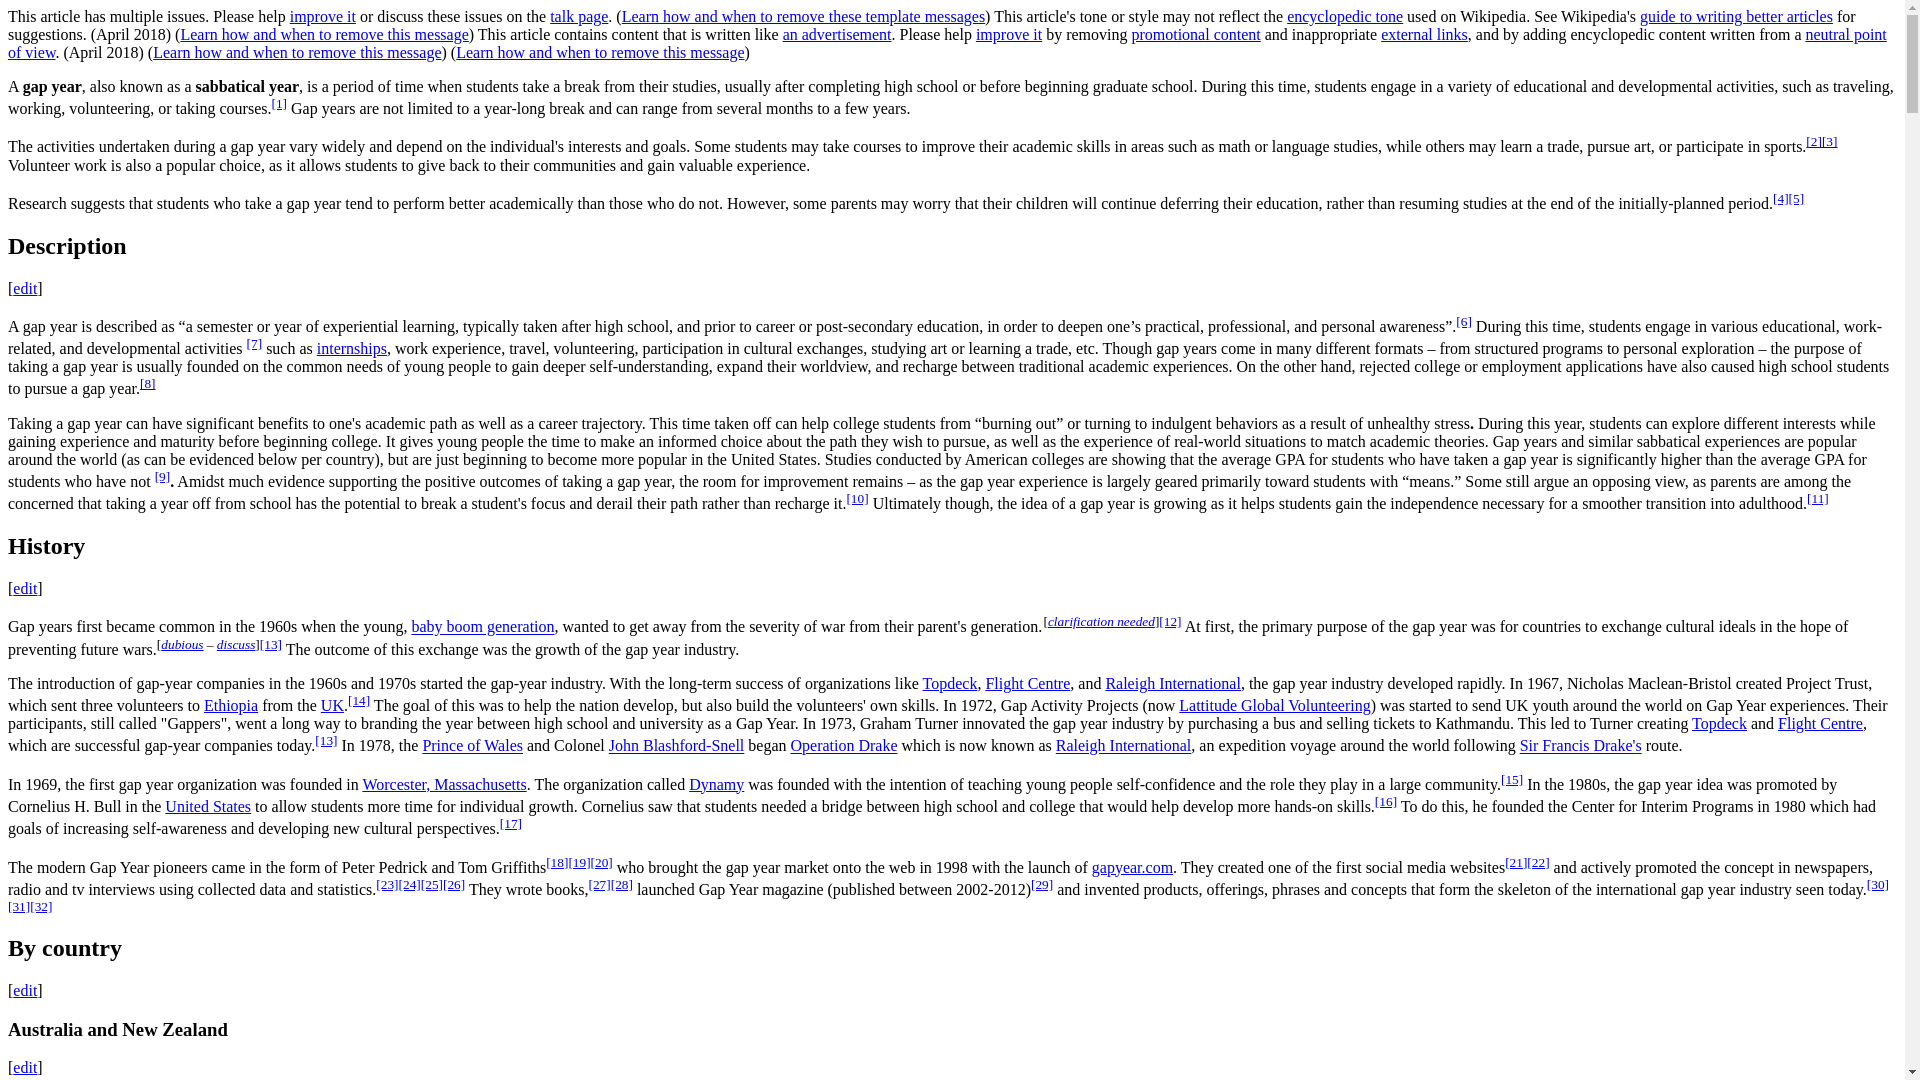  I want to click on Learn how and when to remove this message, so click(297, 52).